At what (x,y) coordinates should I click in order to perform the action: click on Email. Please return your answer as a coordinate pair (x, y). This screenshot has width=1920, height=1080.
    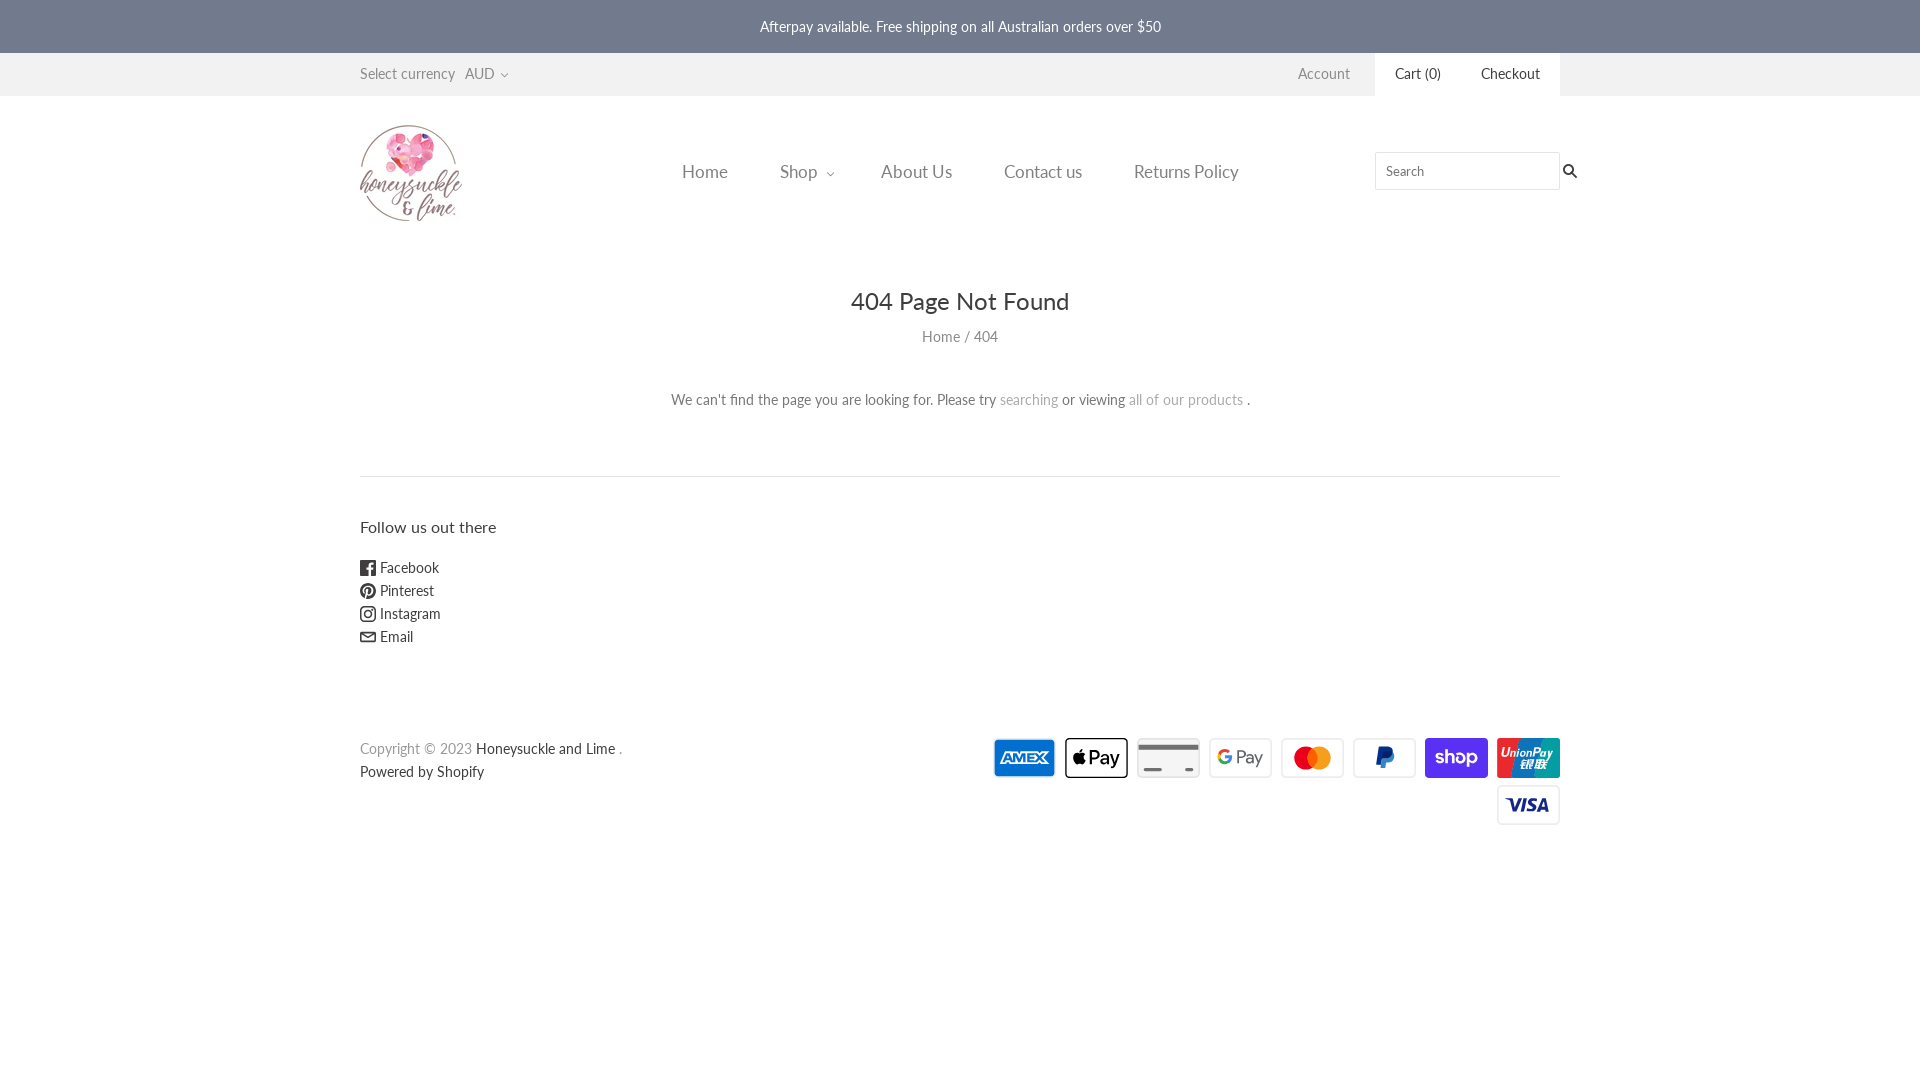
    Looking at the image, I should click on (386, 636).